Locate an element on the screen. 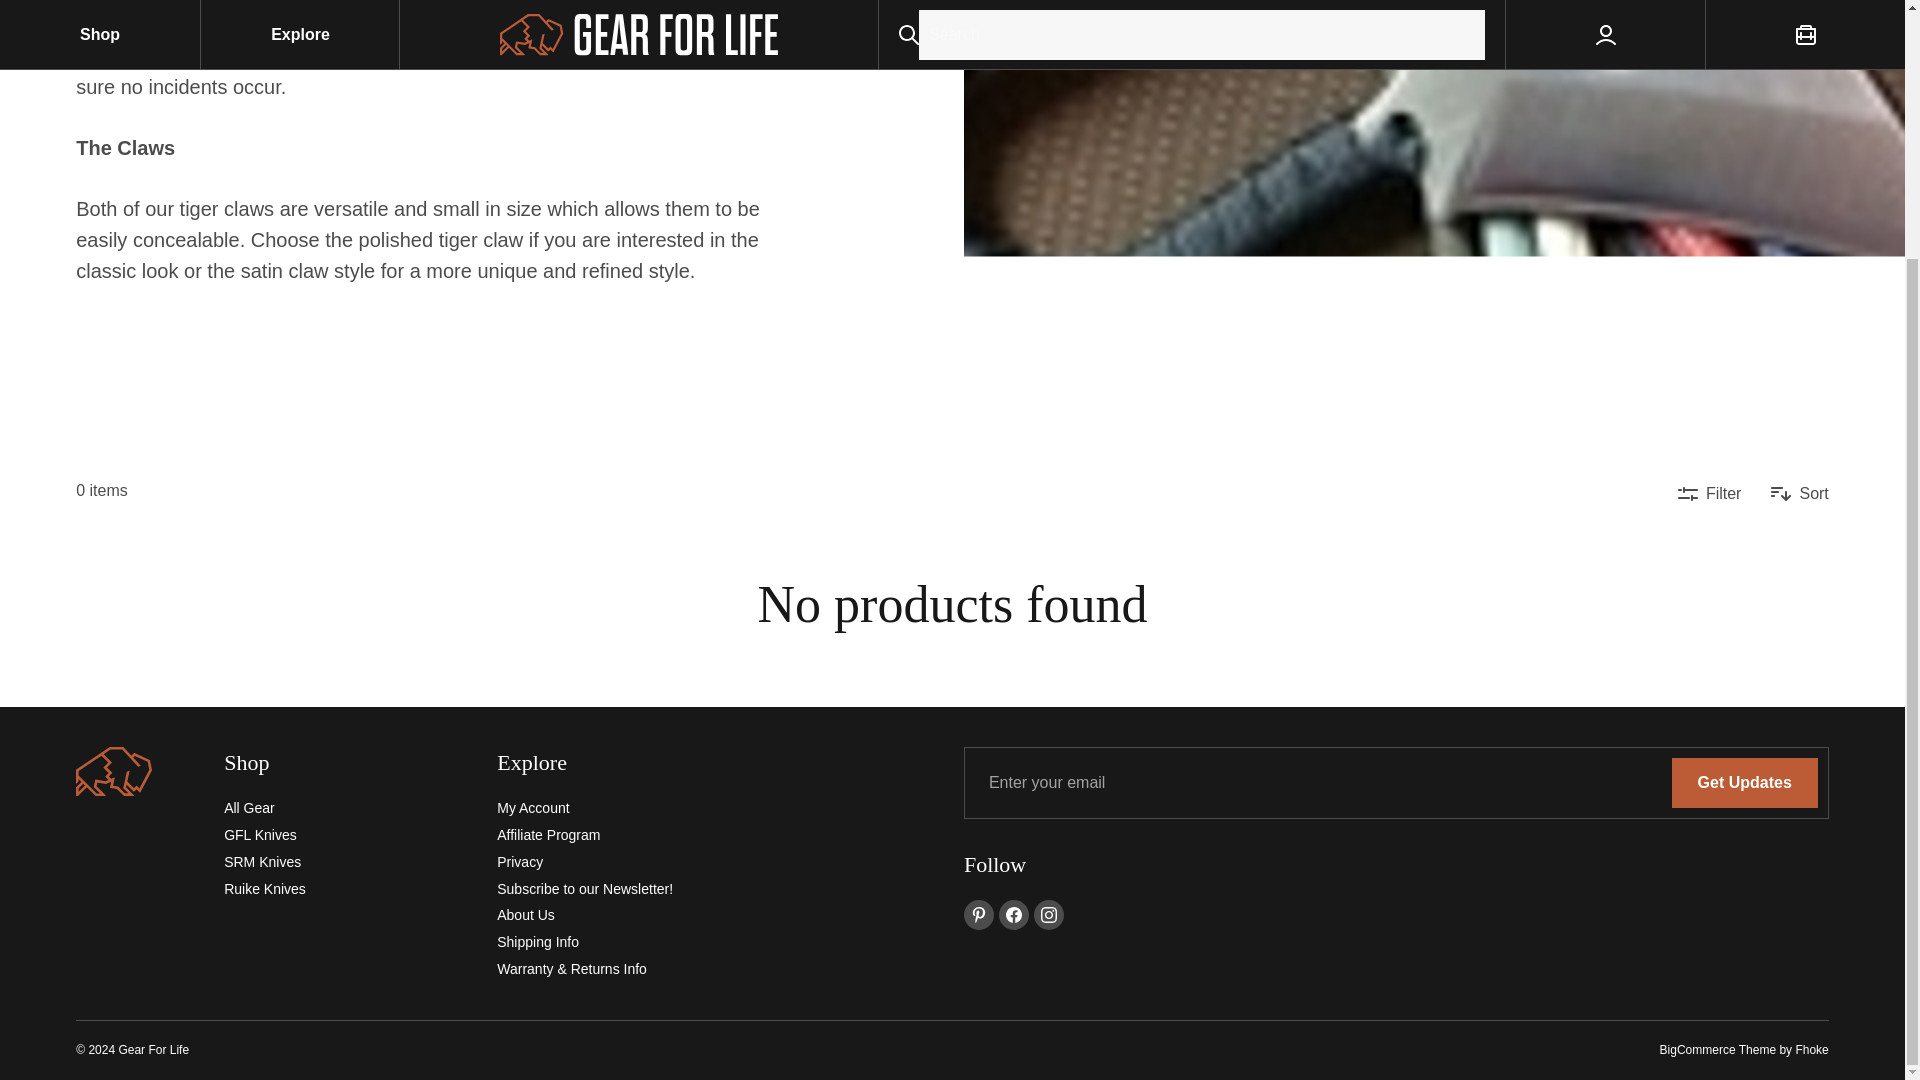  Get Updates is located at coordinates (1745, 782).